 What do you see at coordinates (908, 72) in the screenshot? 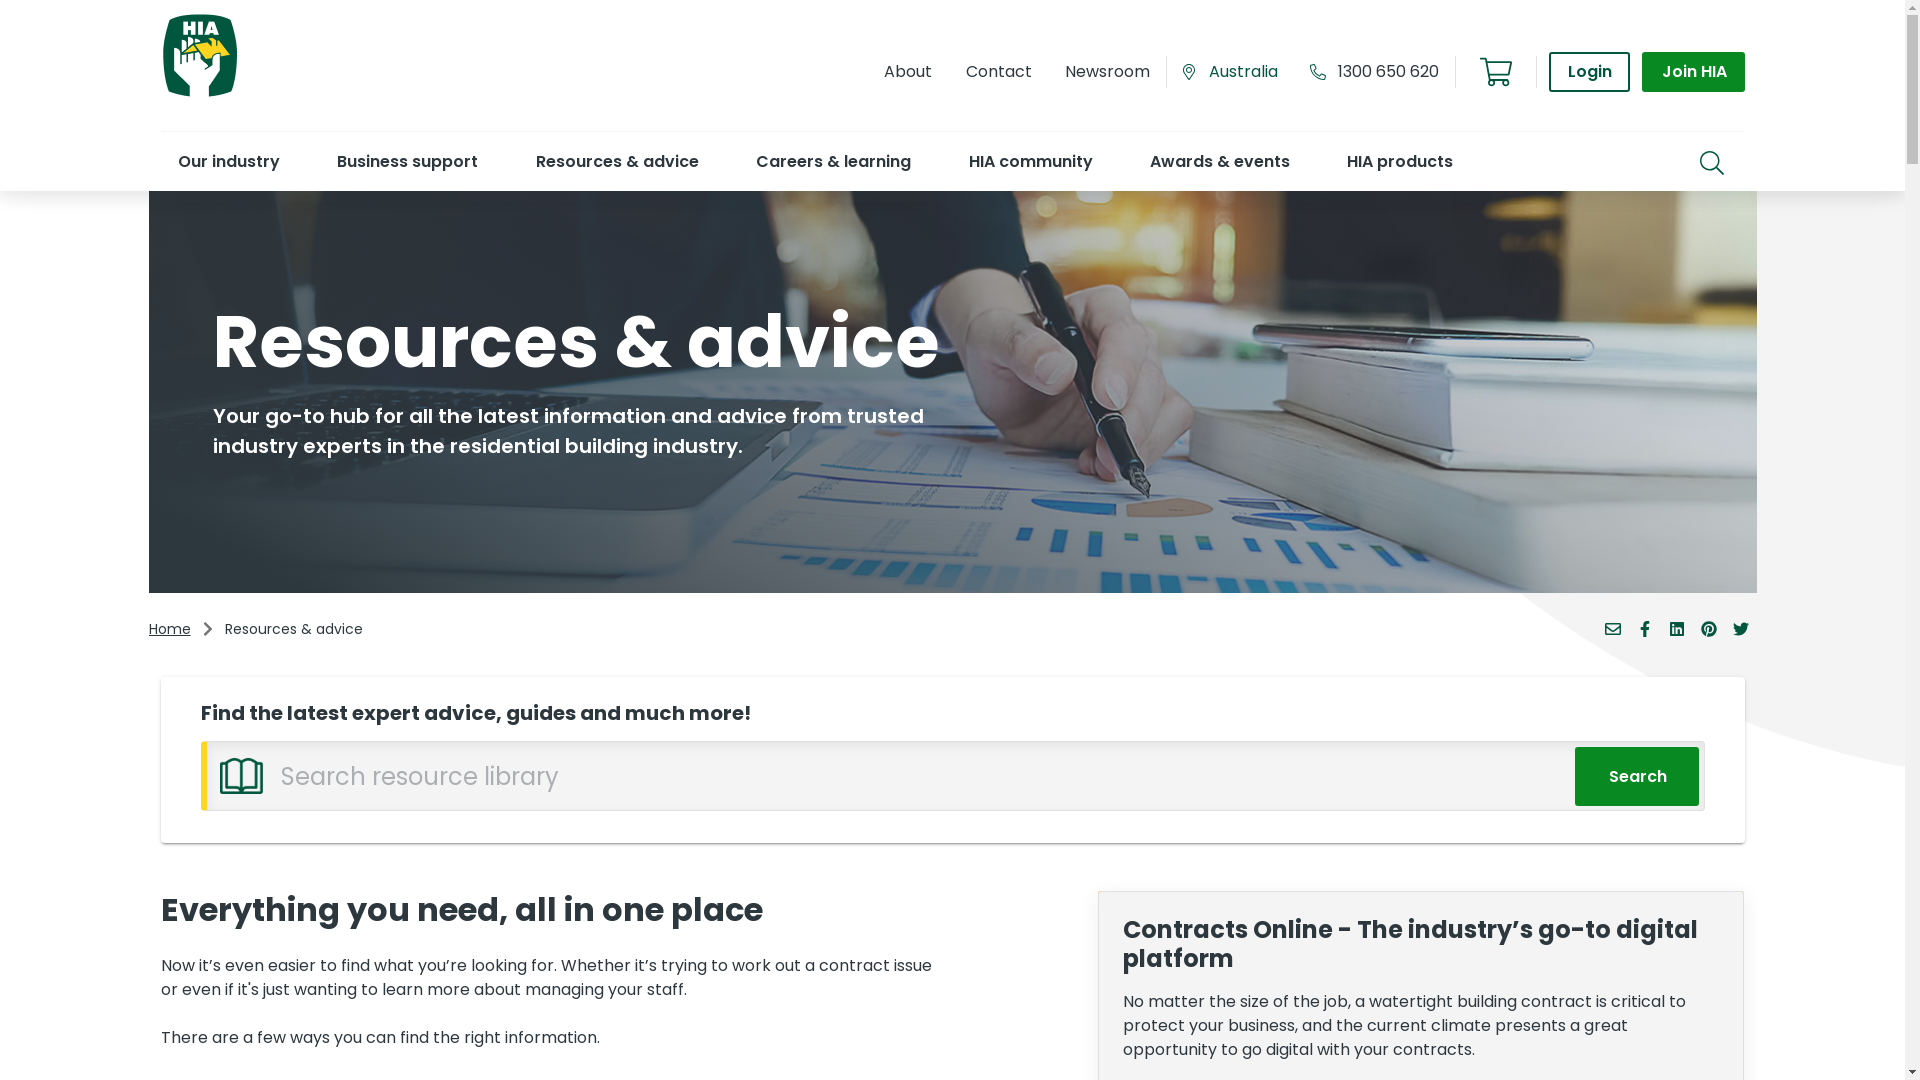
I see `About` at bounding box center [908, 72].